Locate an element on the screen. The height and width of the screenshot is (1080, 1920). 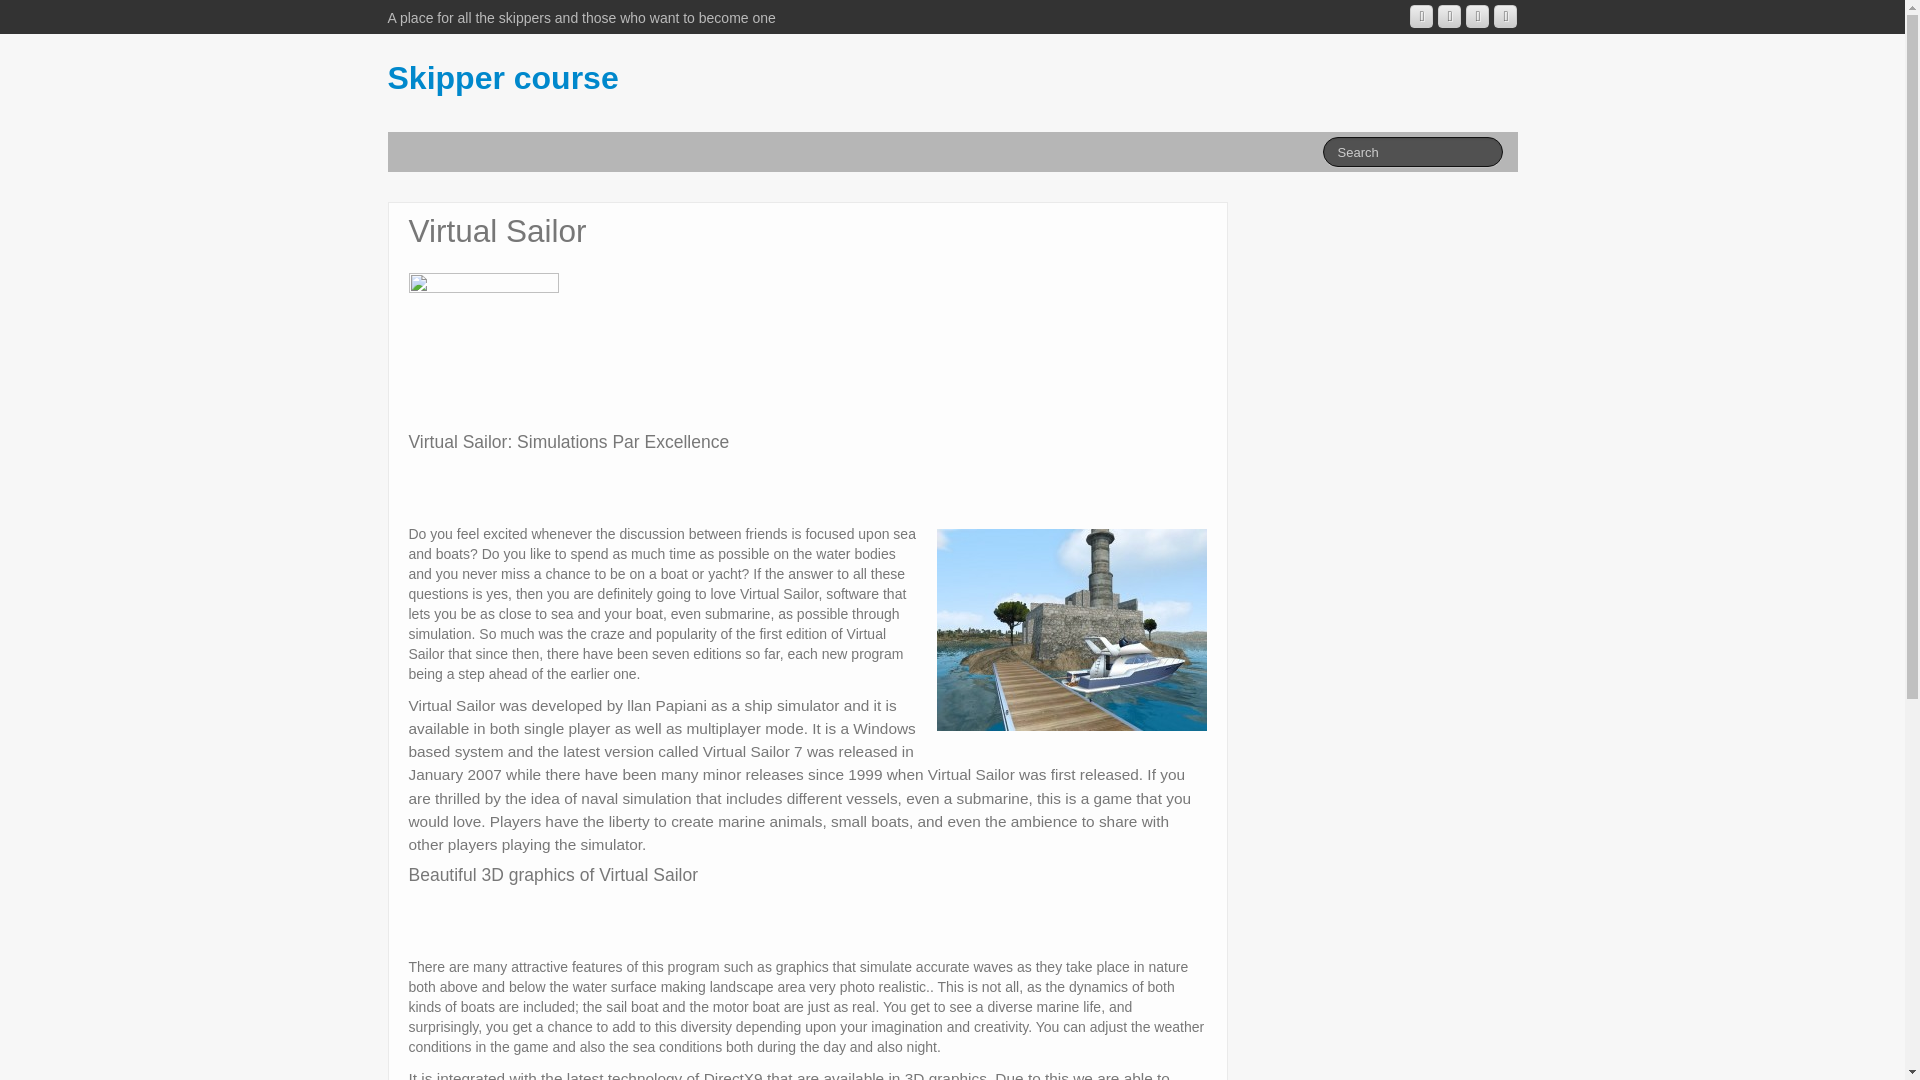
Skipper course Twitter is located at coordinates (1504, 16).